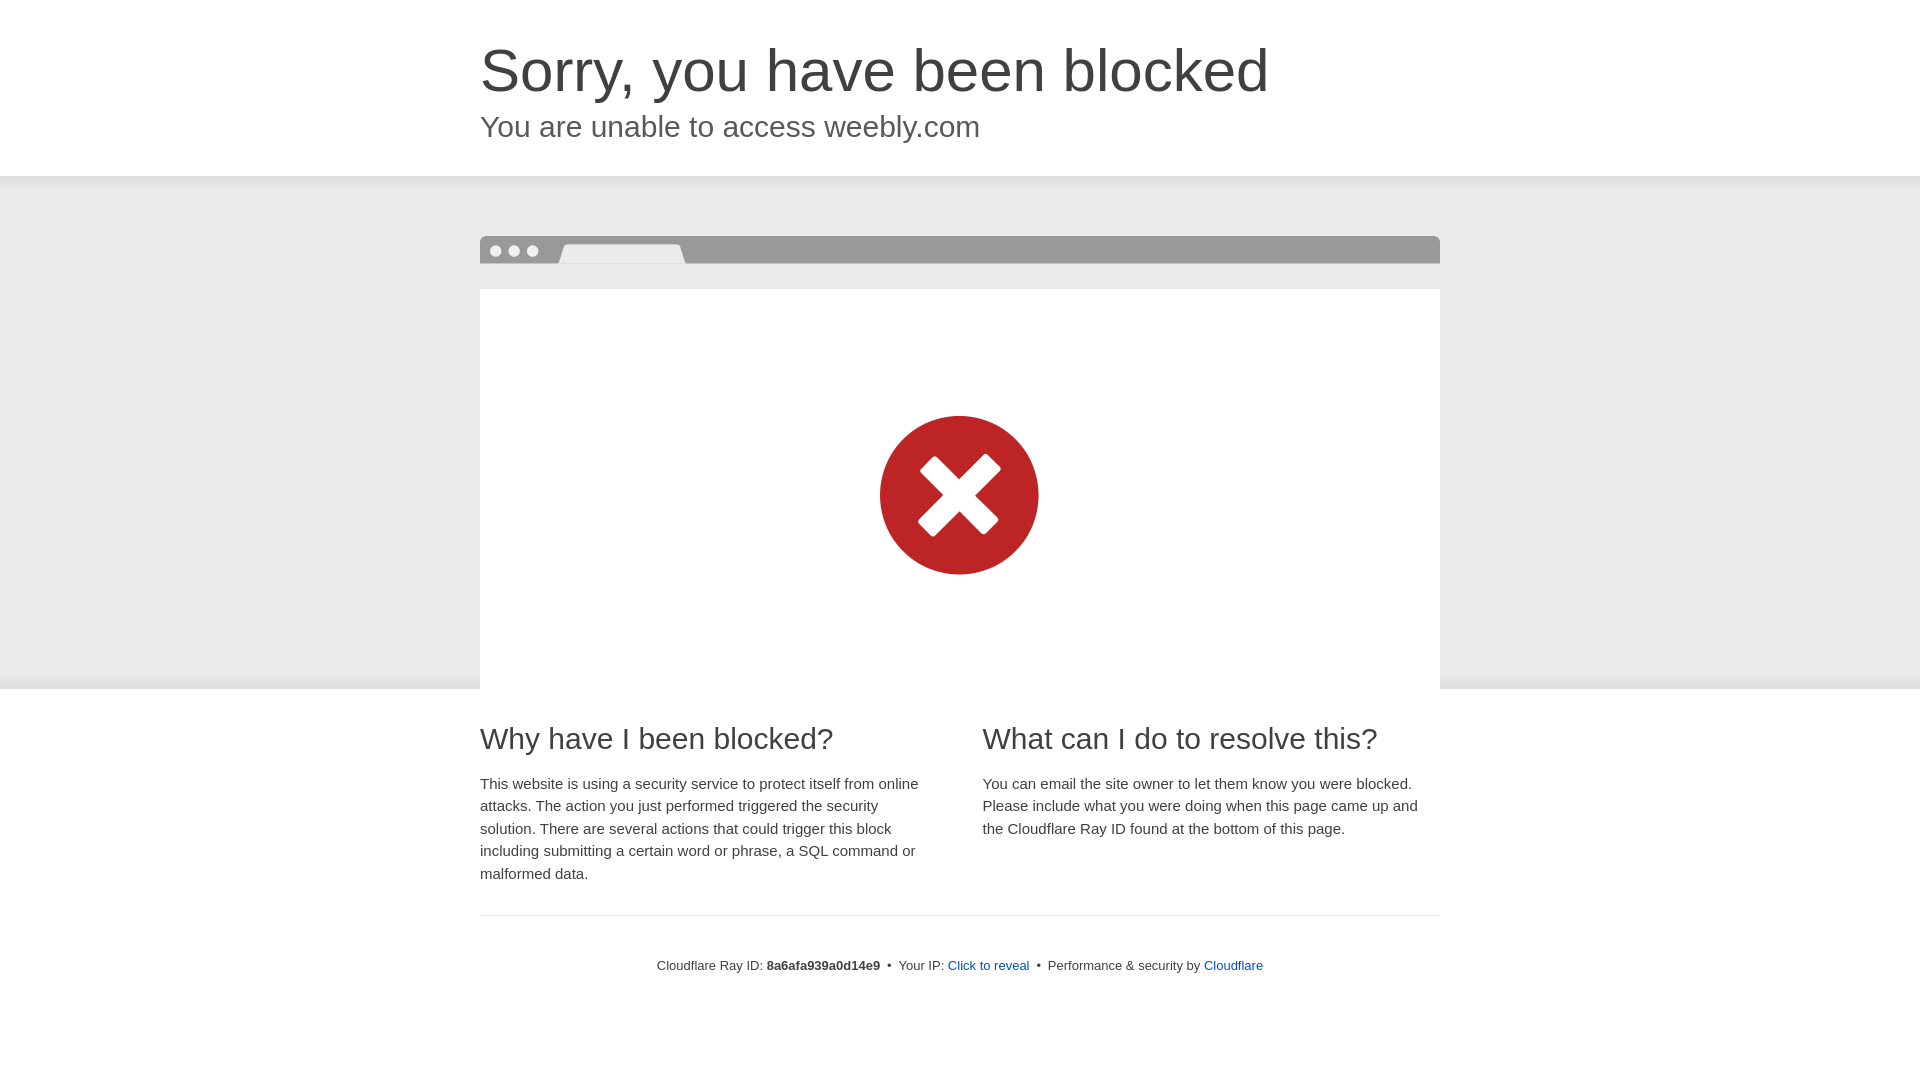  I want to click on Cloudflare, so click(1233, 965).